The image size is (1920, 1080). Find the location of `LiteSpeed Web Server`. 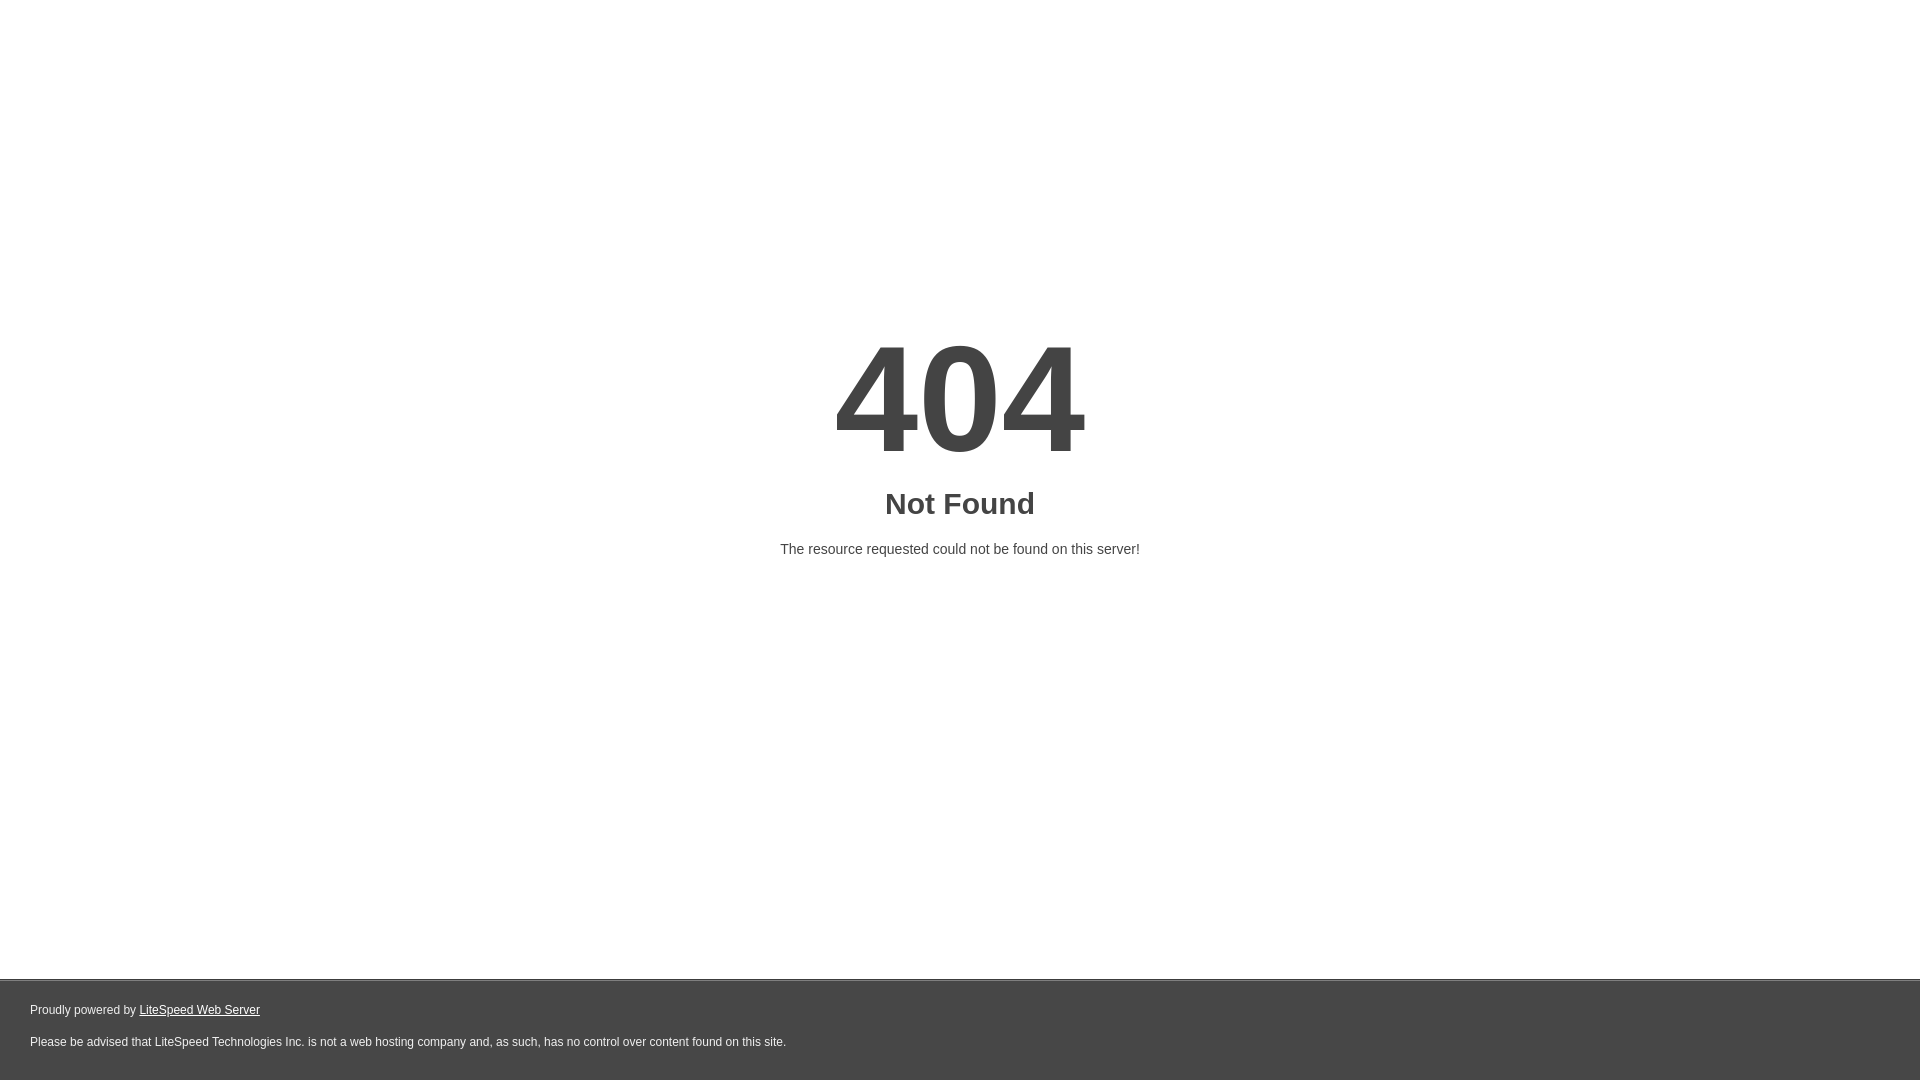

LiteSpeed Web Server is located at coordinates (200, 1010).